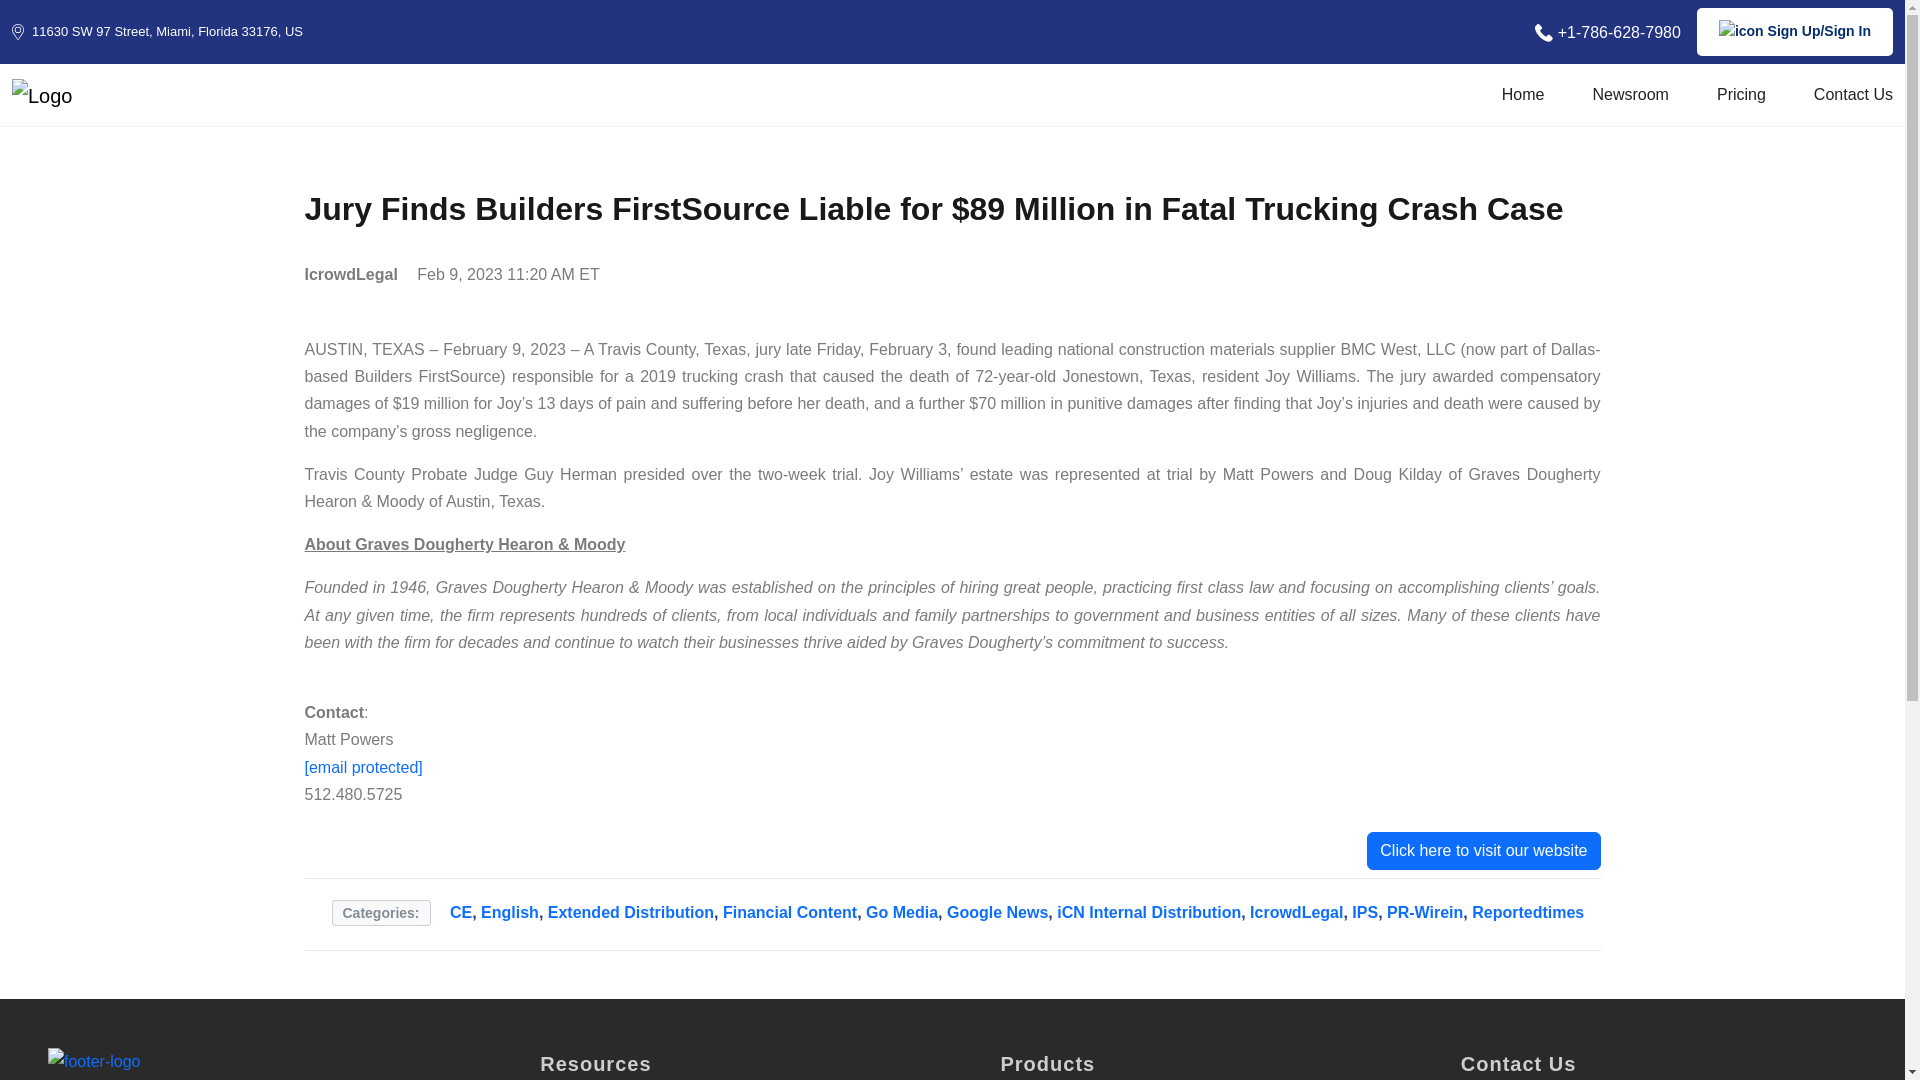 The width and height of the screenshot is (1920, 1080). What do you see at coordinates (1741, 100) in the screenshot?
I see `Pricing` at bounding box center [1741, 100].